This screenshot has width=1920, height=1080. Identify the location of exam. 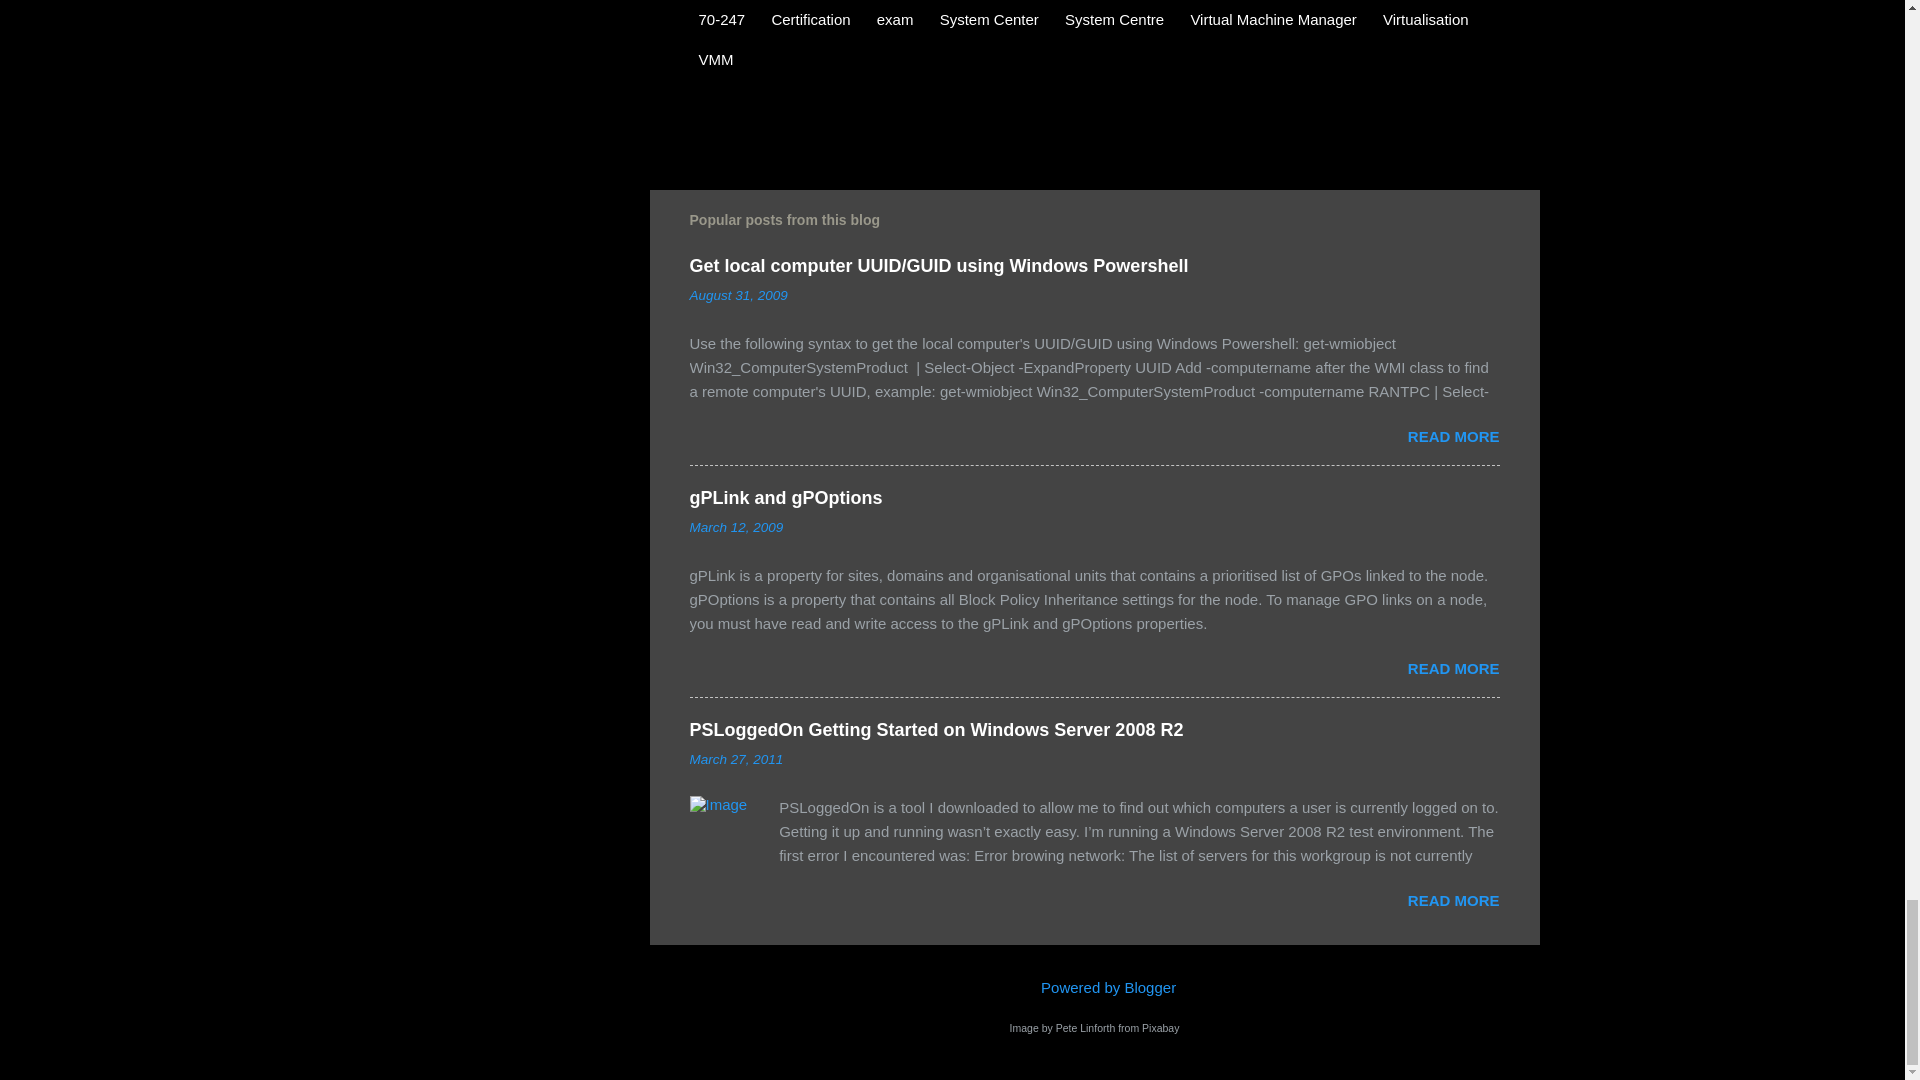
(895, 18).